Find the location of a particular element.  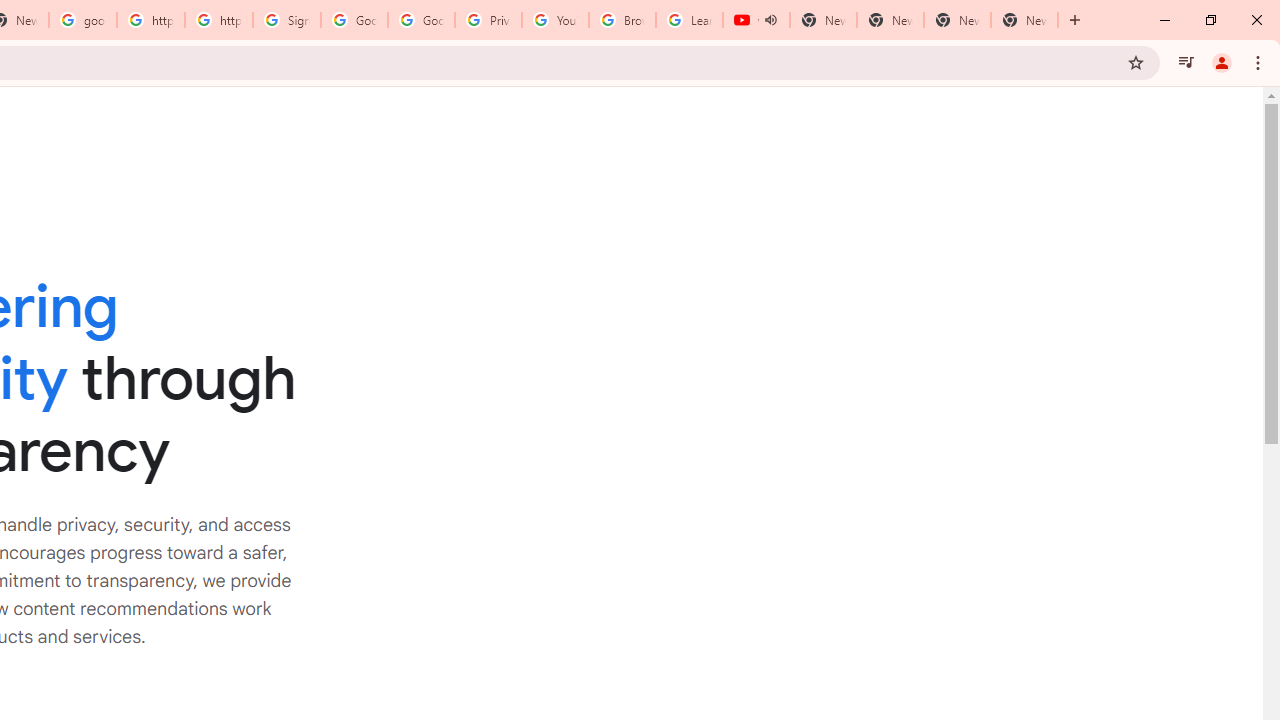

https://scholar.google.com/ is located at coordinates (150, 20).